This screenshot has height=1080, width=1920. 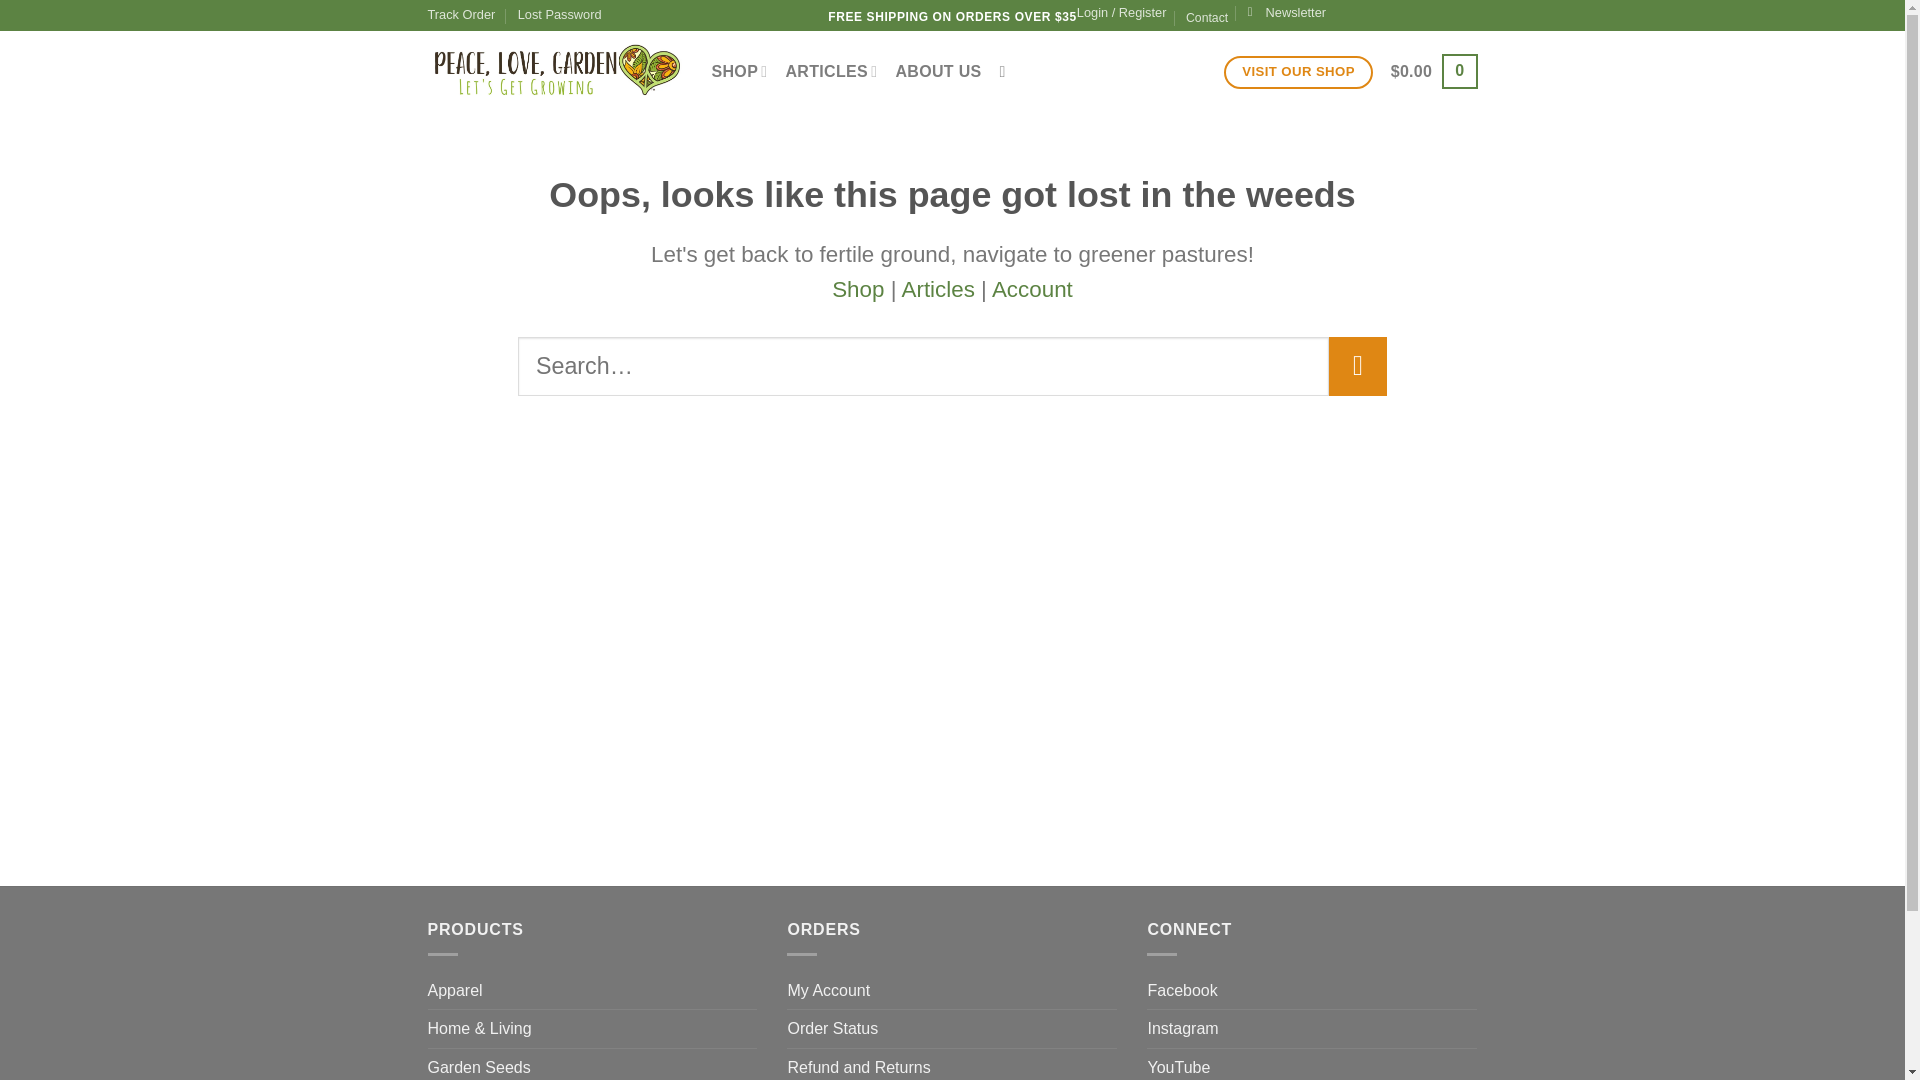 I want to click on Contact, so click(x=1207, y=18).